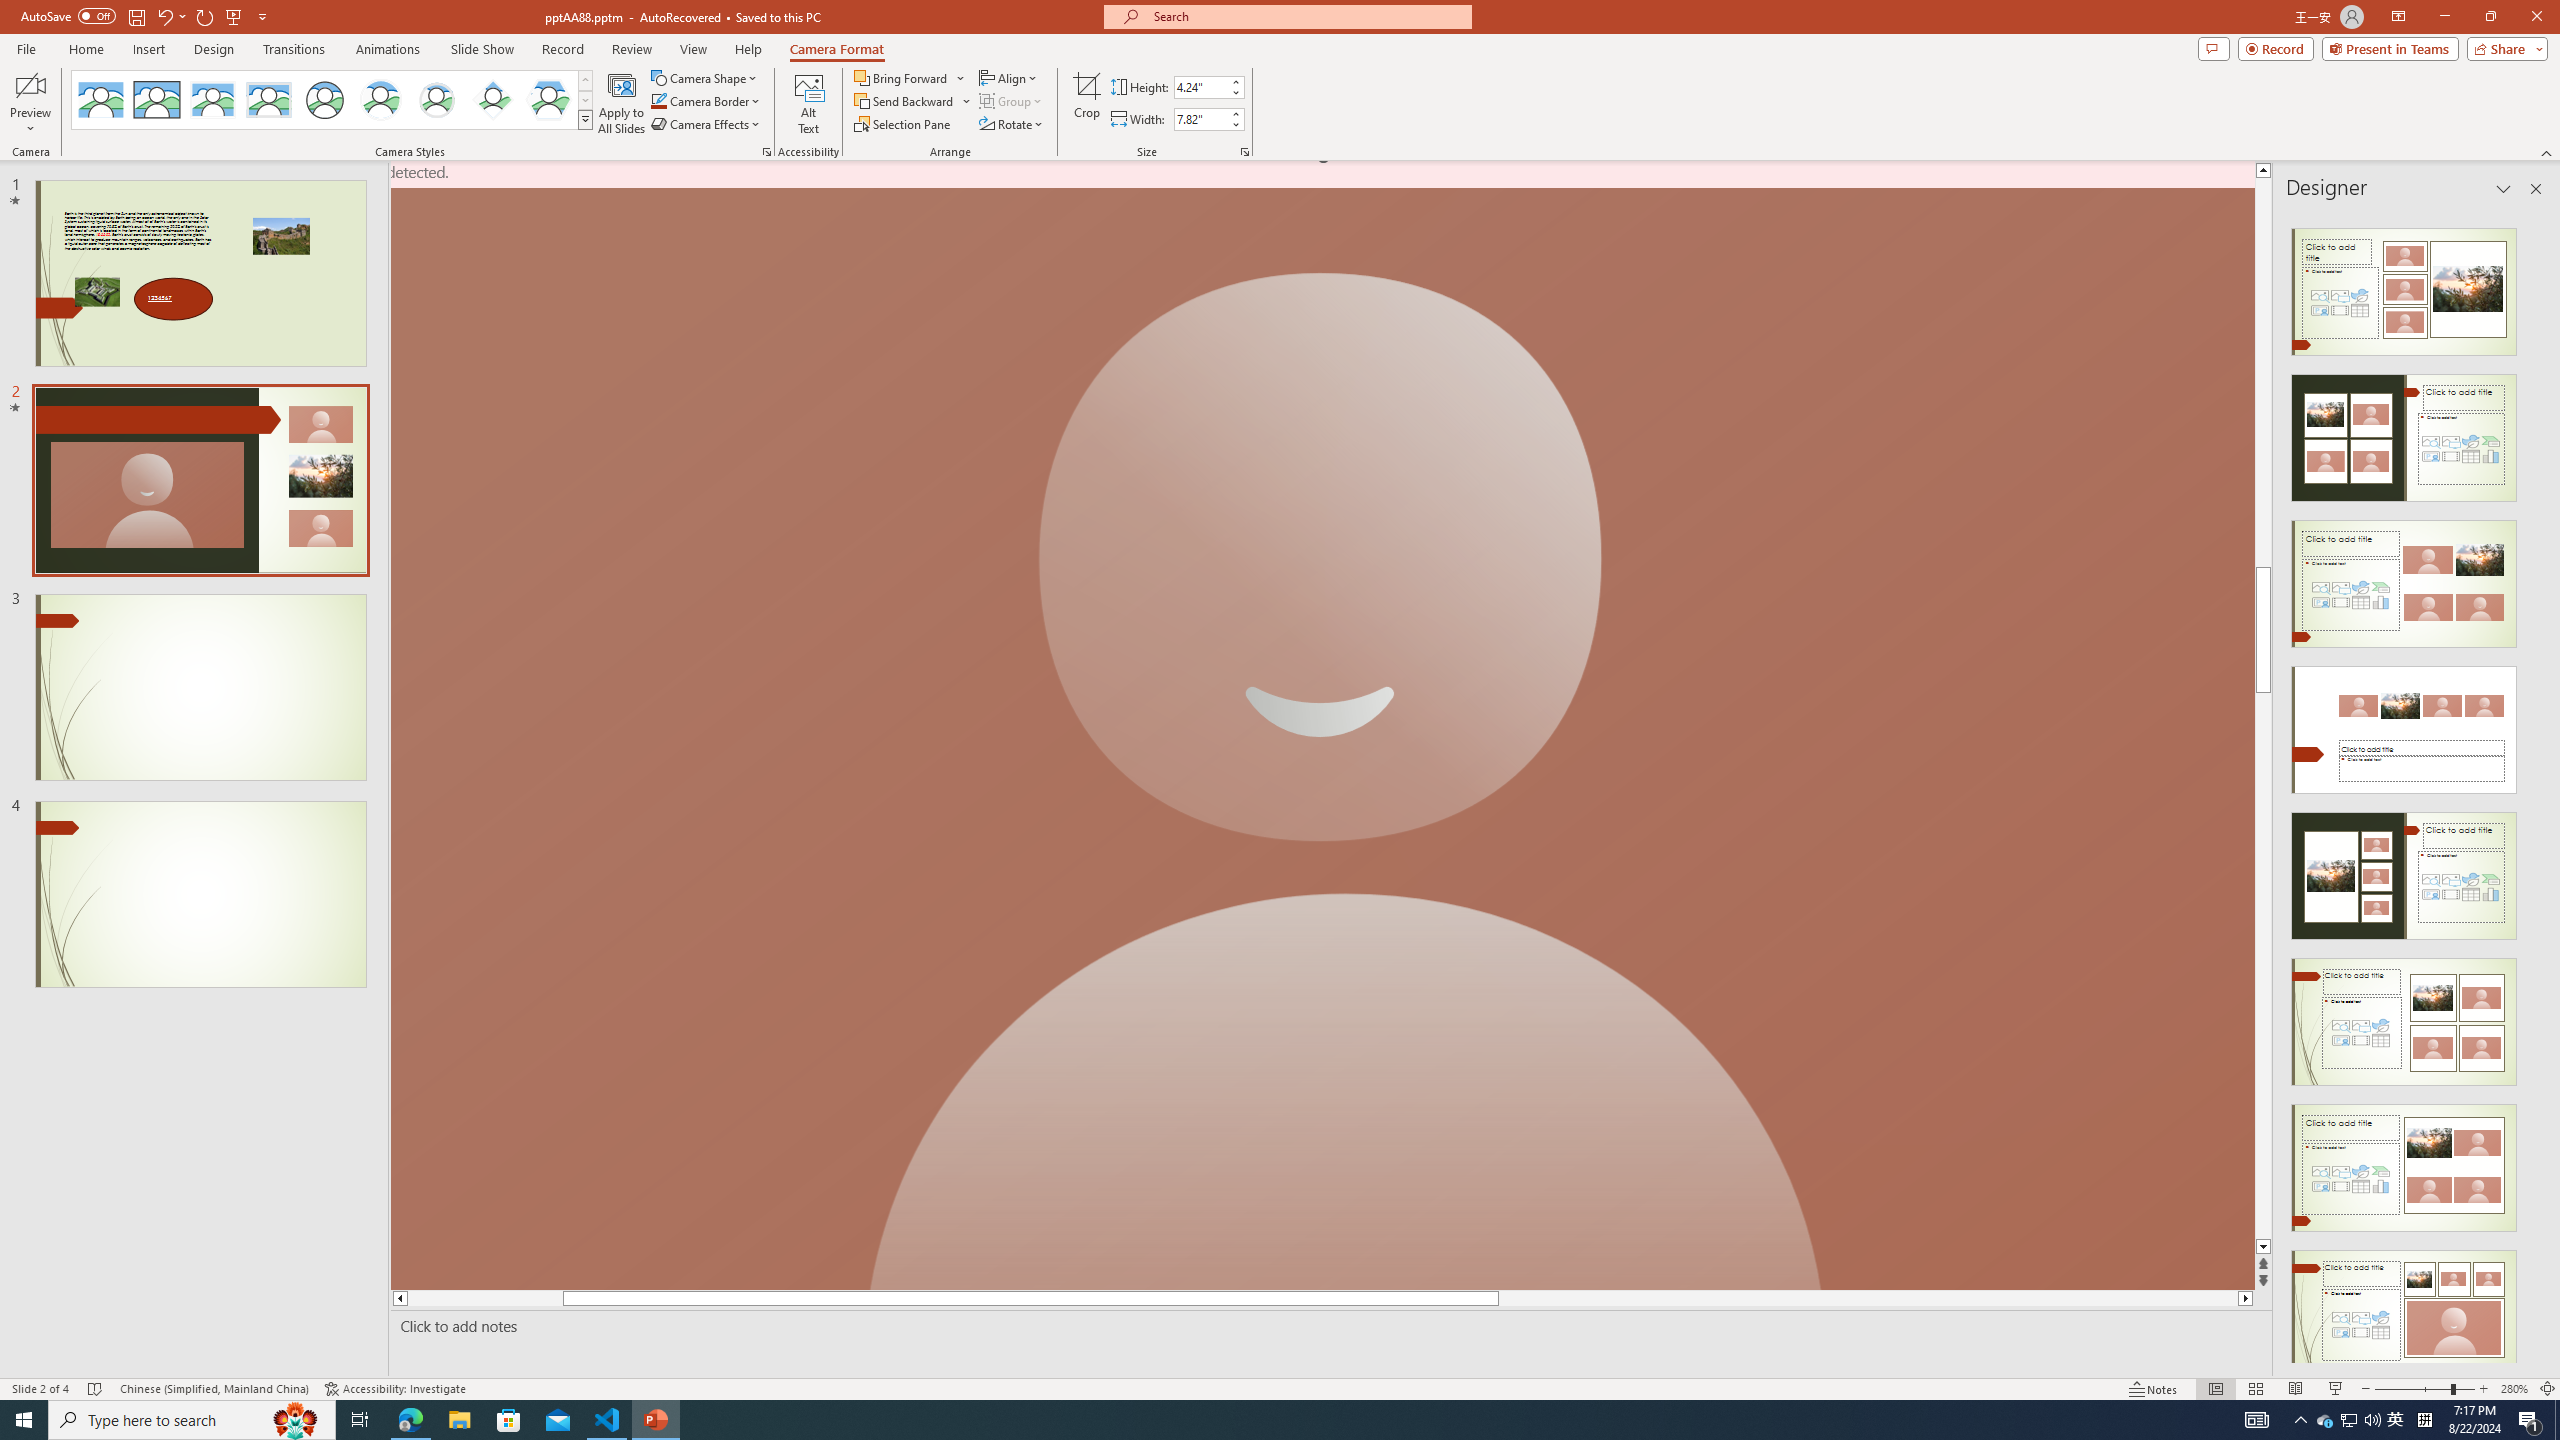  What do you see at coordinates (1010, 78) in the screenshot?
I see `Align` at bounding box center [1010, 78].